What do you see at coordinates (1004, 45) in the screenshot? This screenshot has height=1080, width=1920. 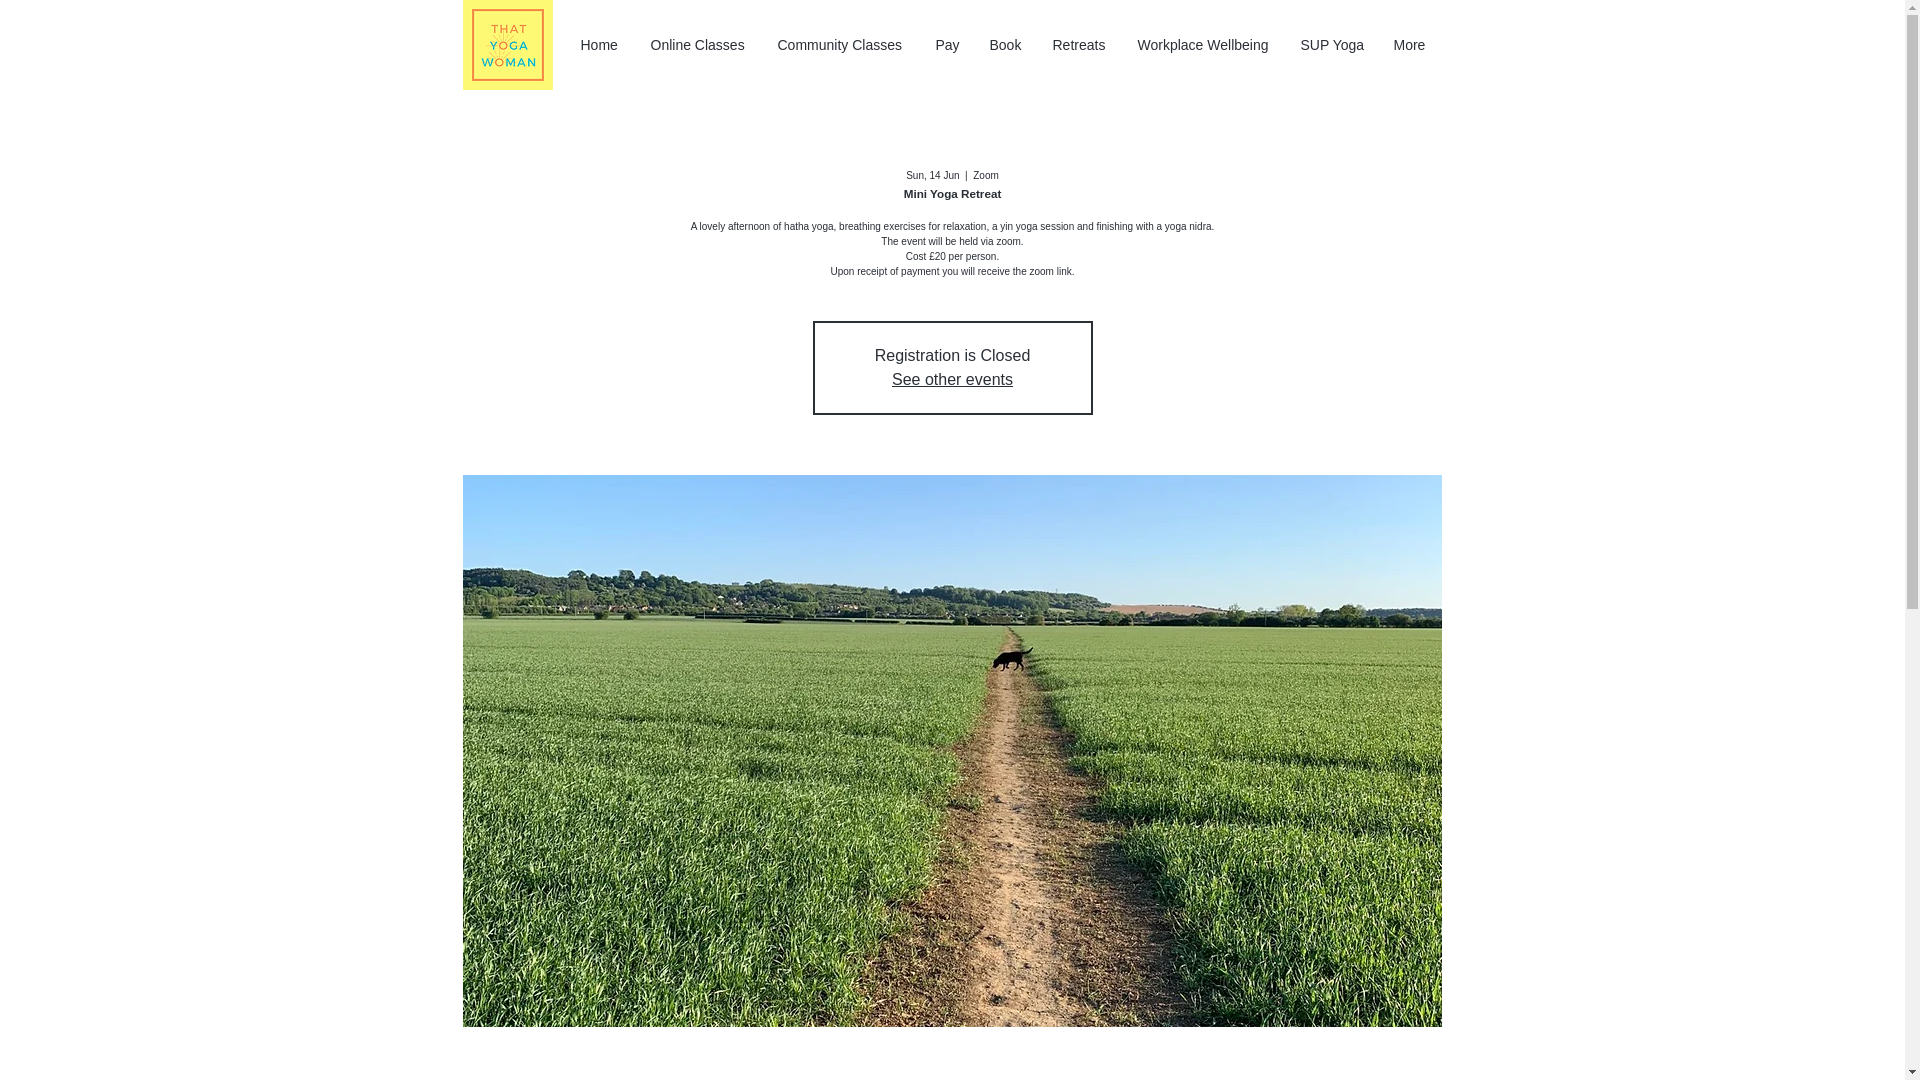 I see `Book` at bounding box center [1004, 45].